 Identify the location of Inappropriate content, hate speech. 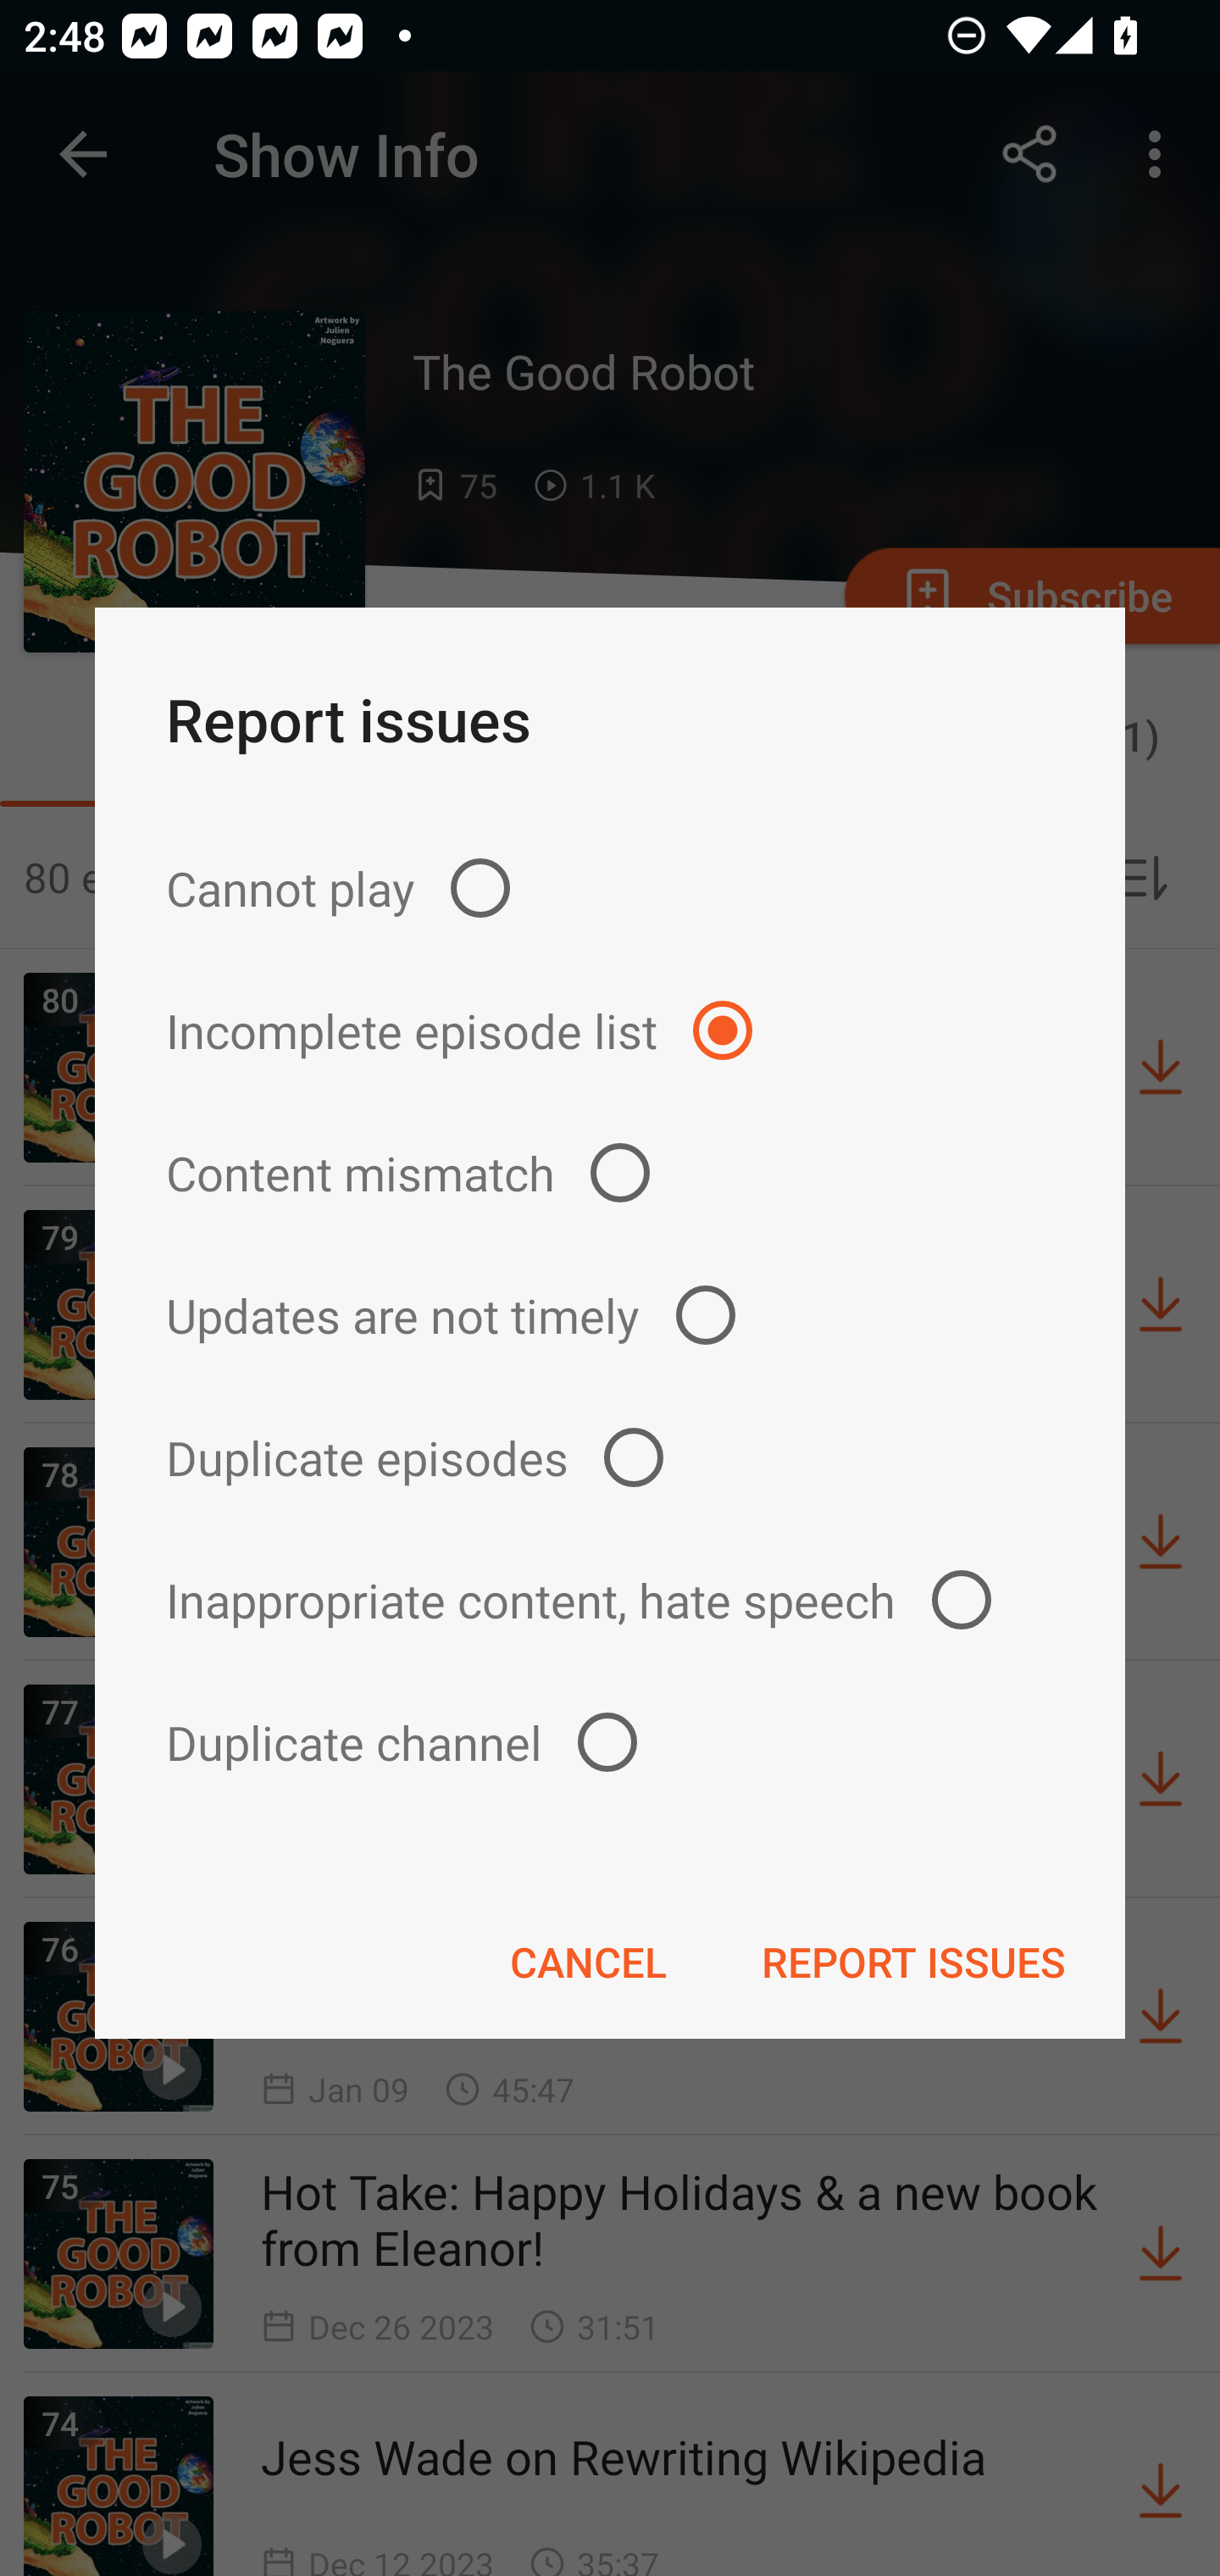
(610, 1599).